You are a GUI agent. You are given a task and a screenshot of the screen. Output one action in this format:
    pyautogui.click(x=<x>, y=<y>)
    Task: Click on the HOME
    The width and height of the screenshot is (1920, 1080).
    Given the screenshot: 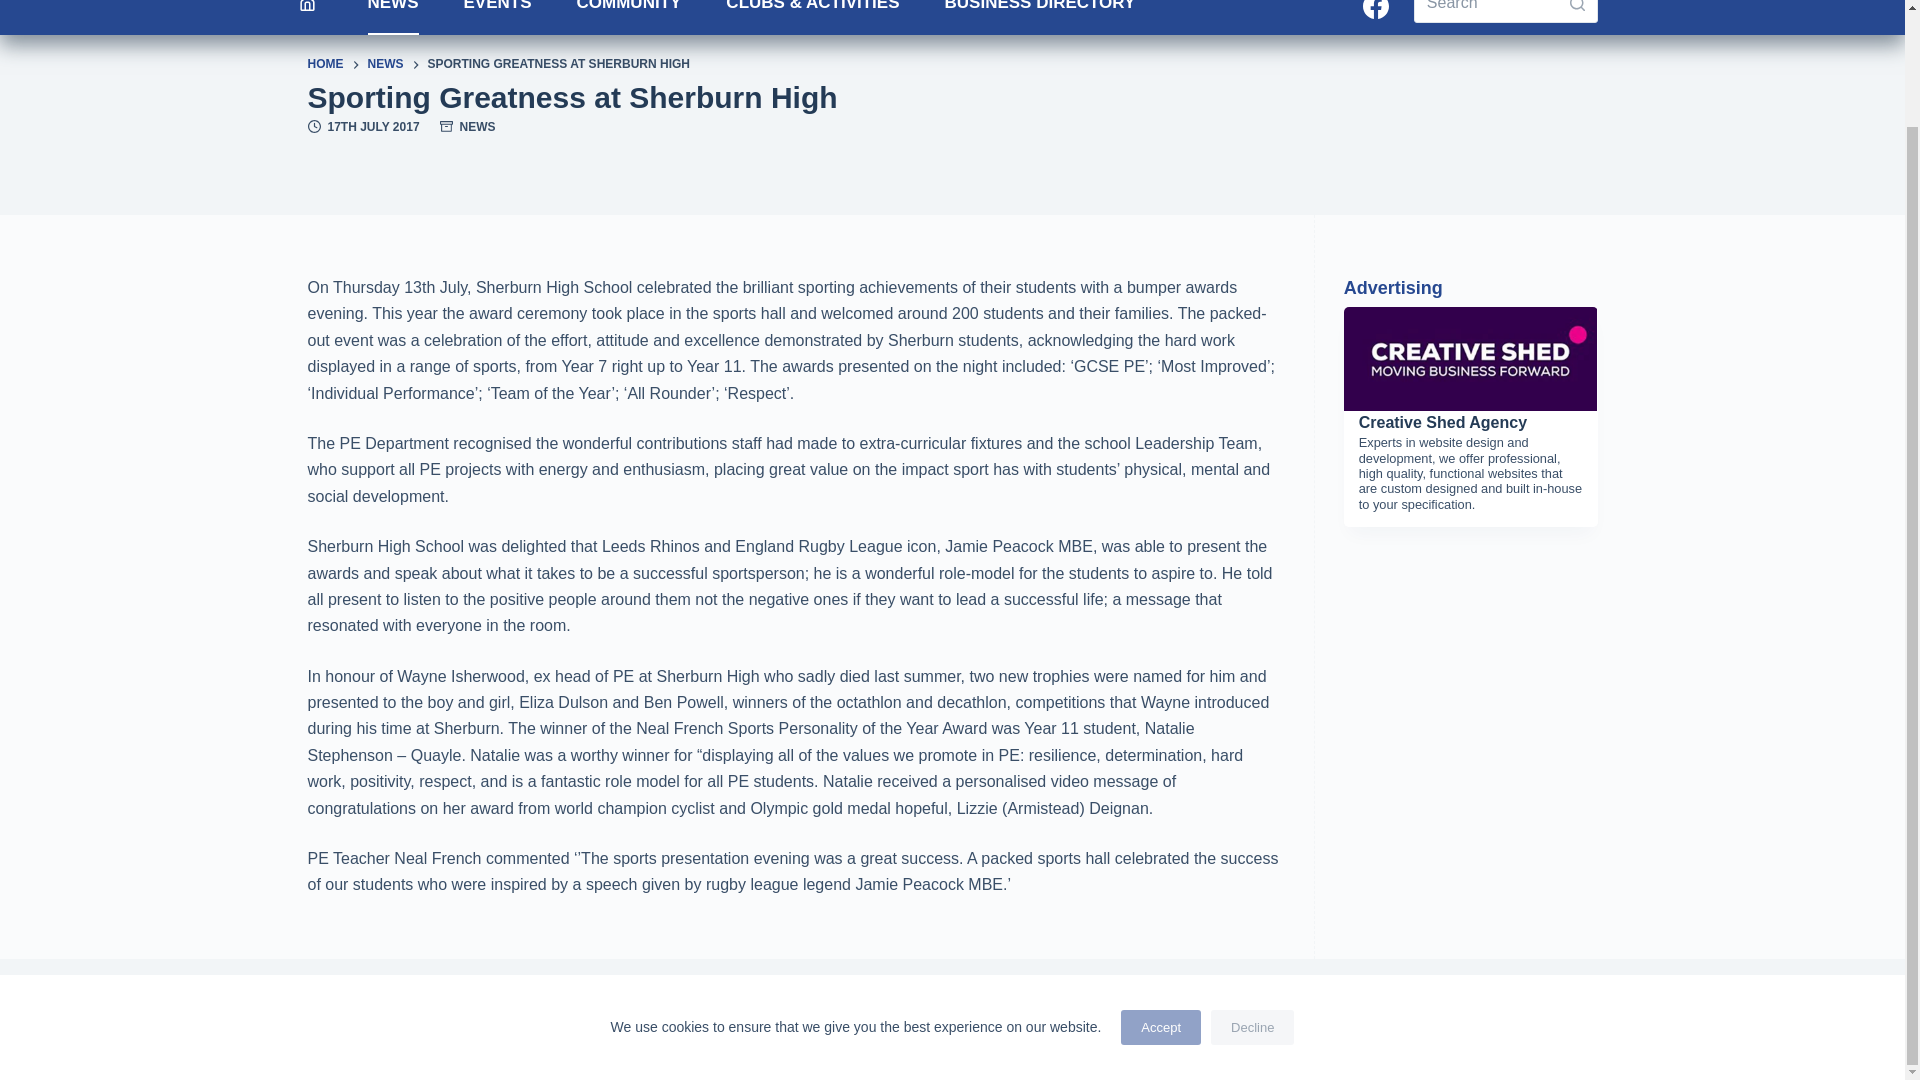 What is the action you would take?
    pyautogui.click(x=325, y=64)
    